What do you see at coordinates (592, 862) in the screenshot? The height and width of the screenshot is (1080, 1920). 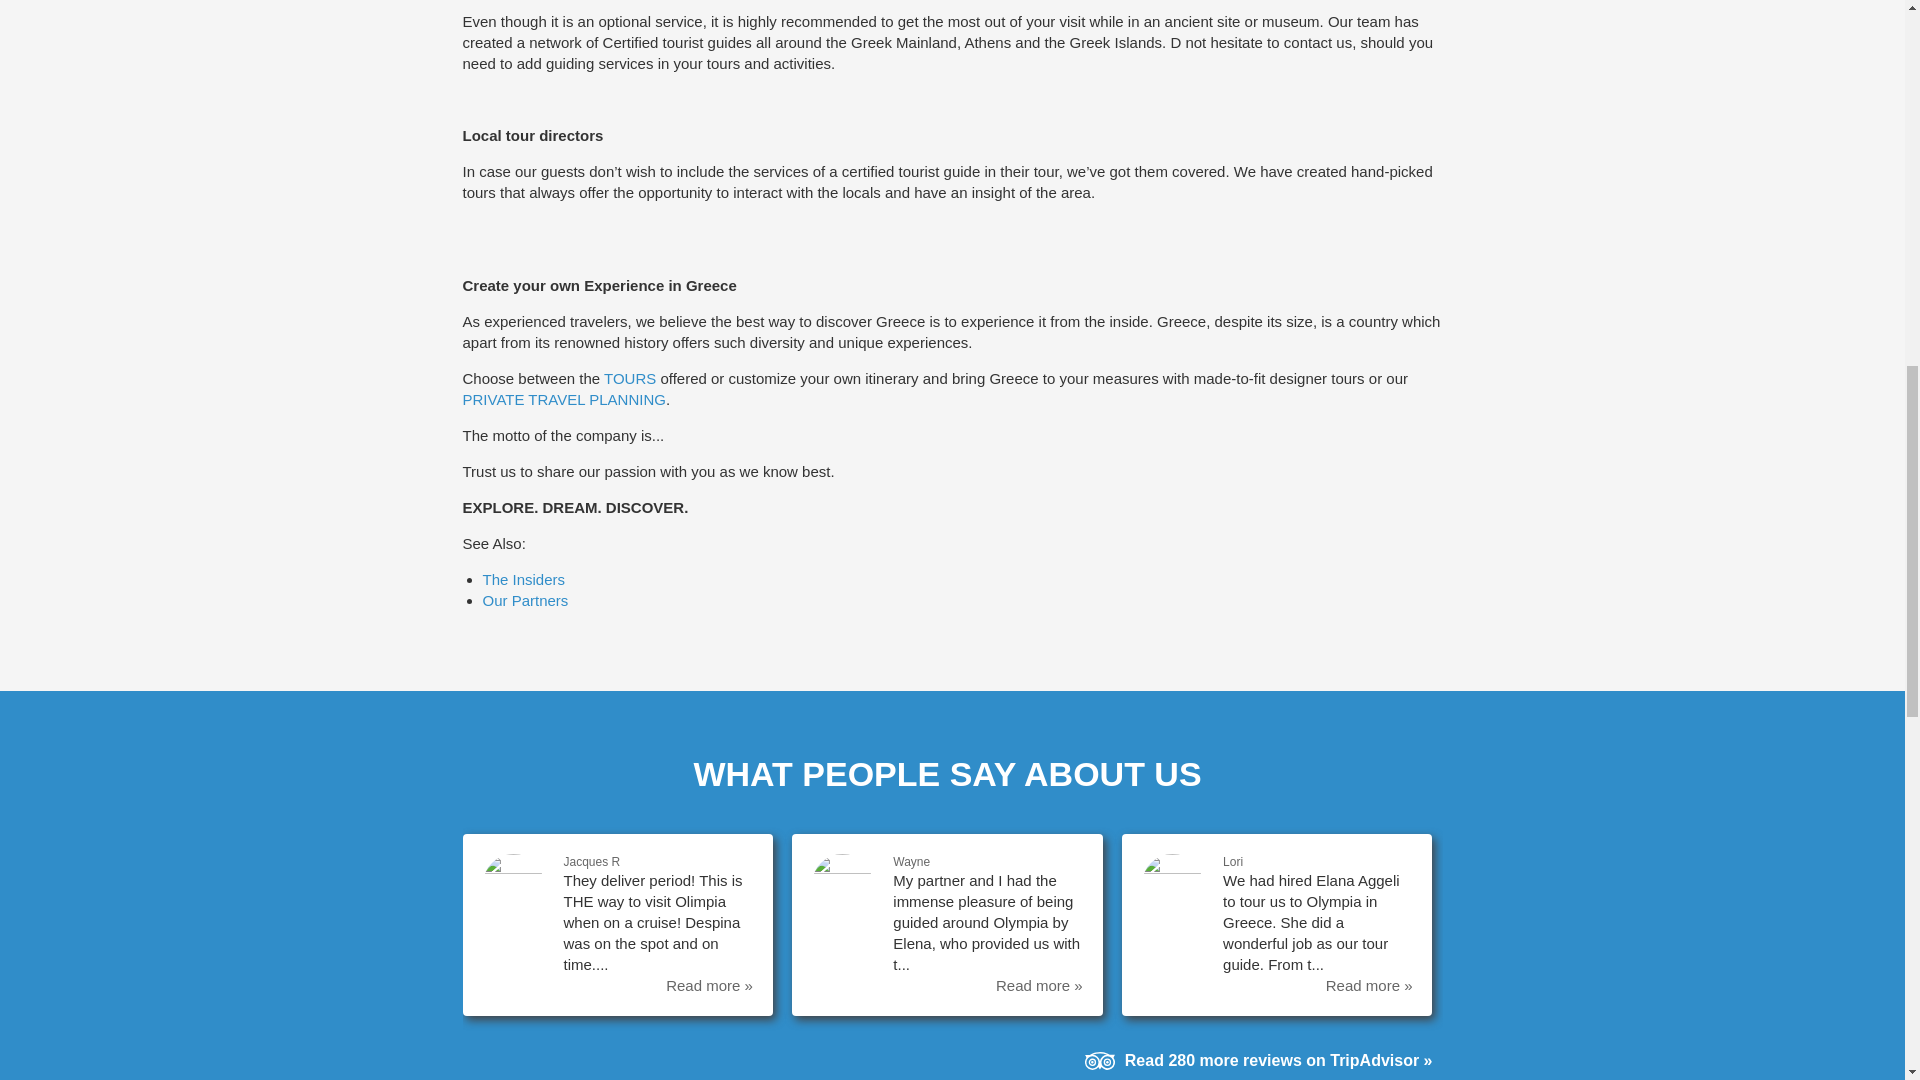 I see `Jacques R` at bounding box center [592, 862].